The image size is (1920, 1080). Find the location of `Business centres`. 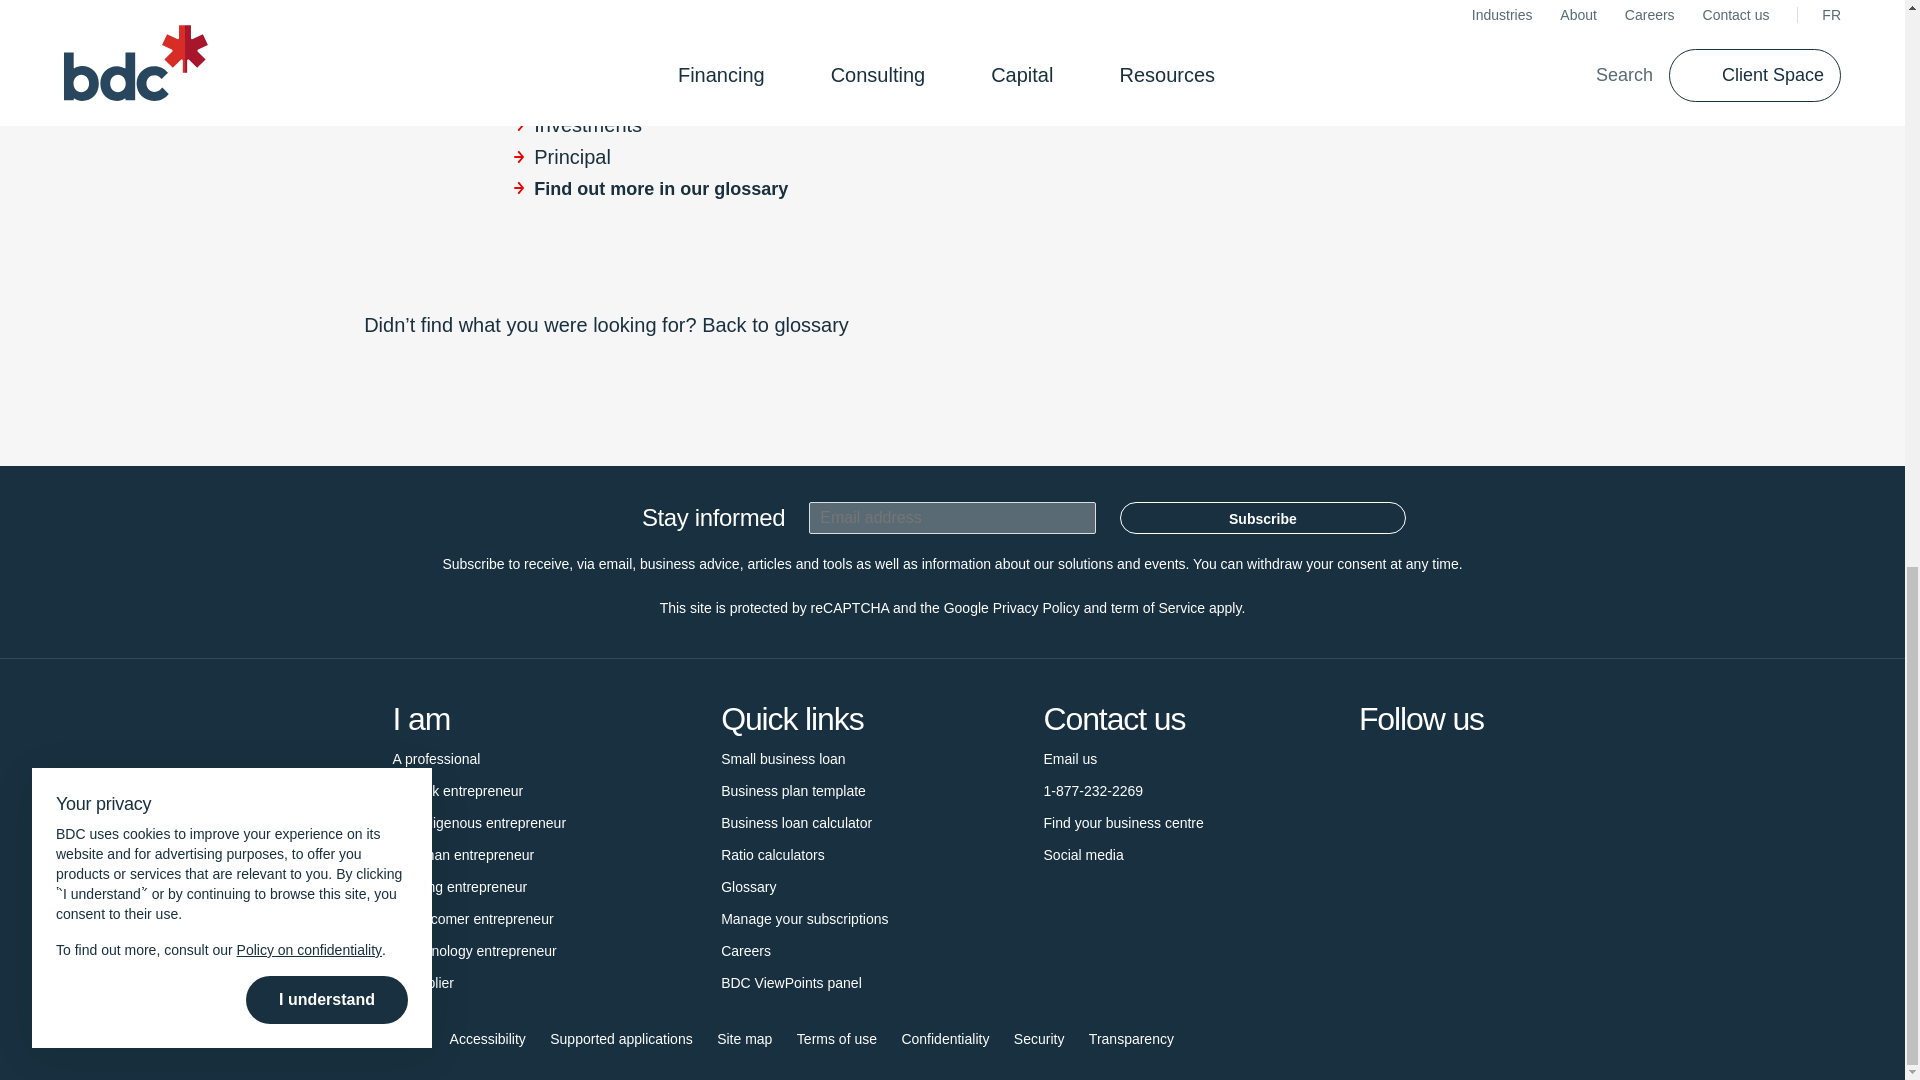

Business centres is located at coordinates (1124, 822).